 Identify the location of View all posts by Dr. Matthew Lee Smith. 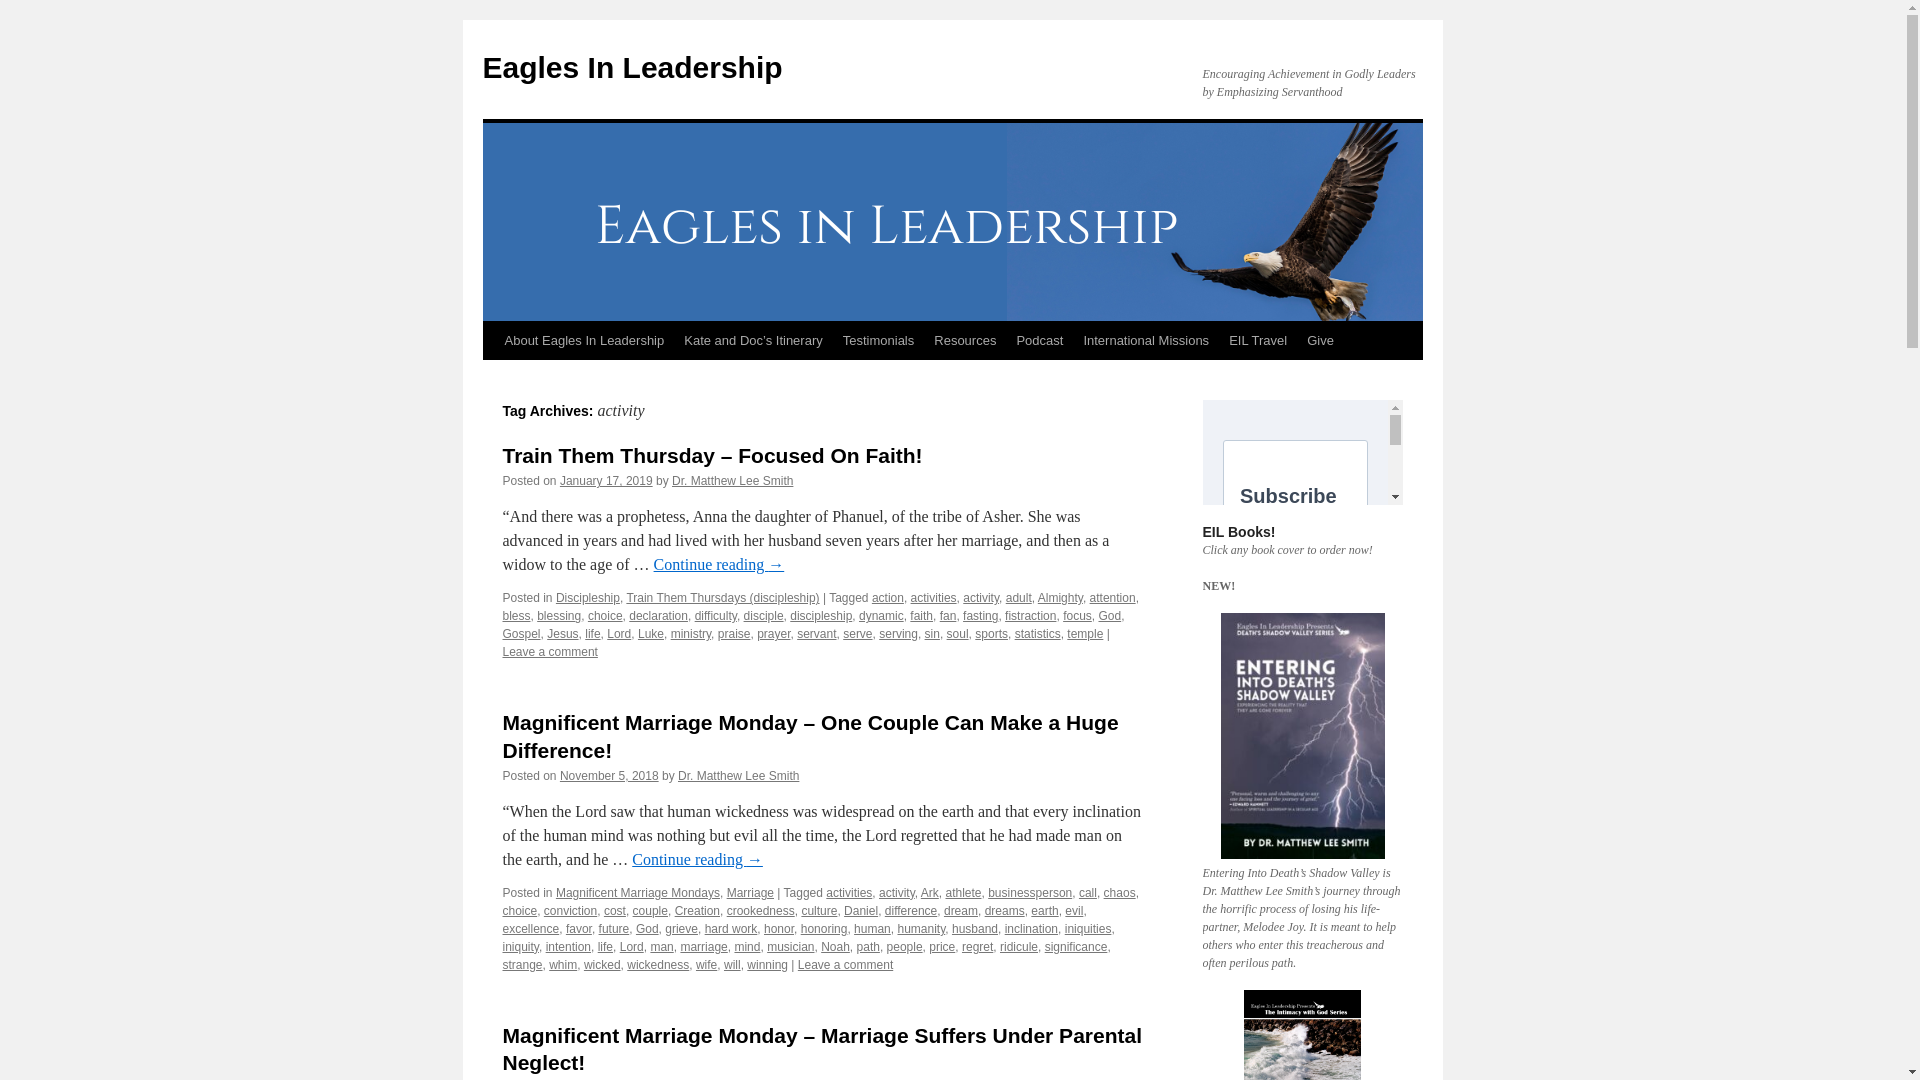
(732, 481).